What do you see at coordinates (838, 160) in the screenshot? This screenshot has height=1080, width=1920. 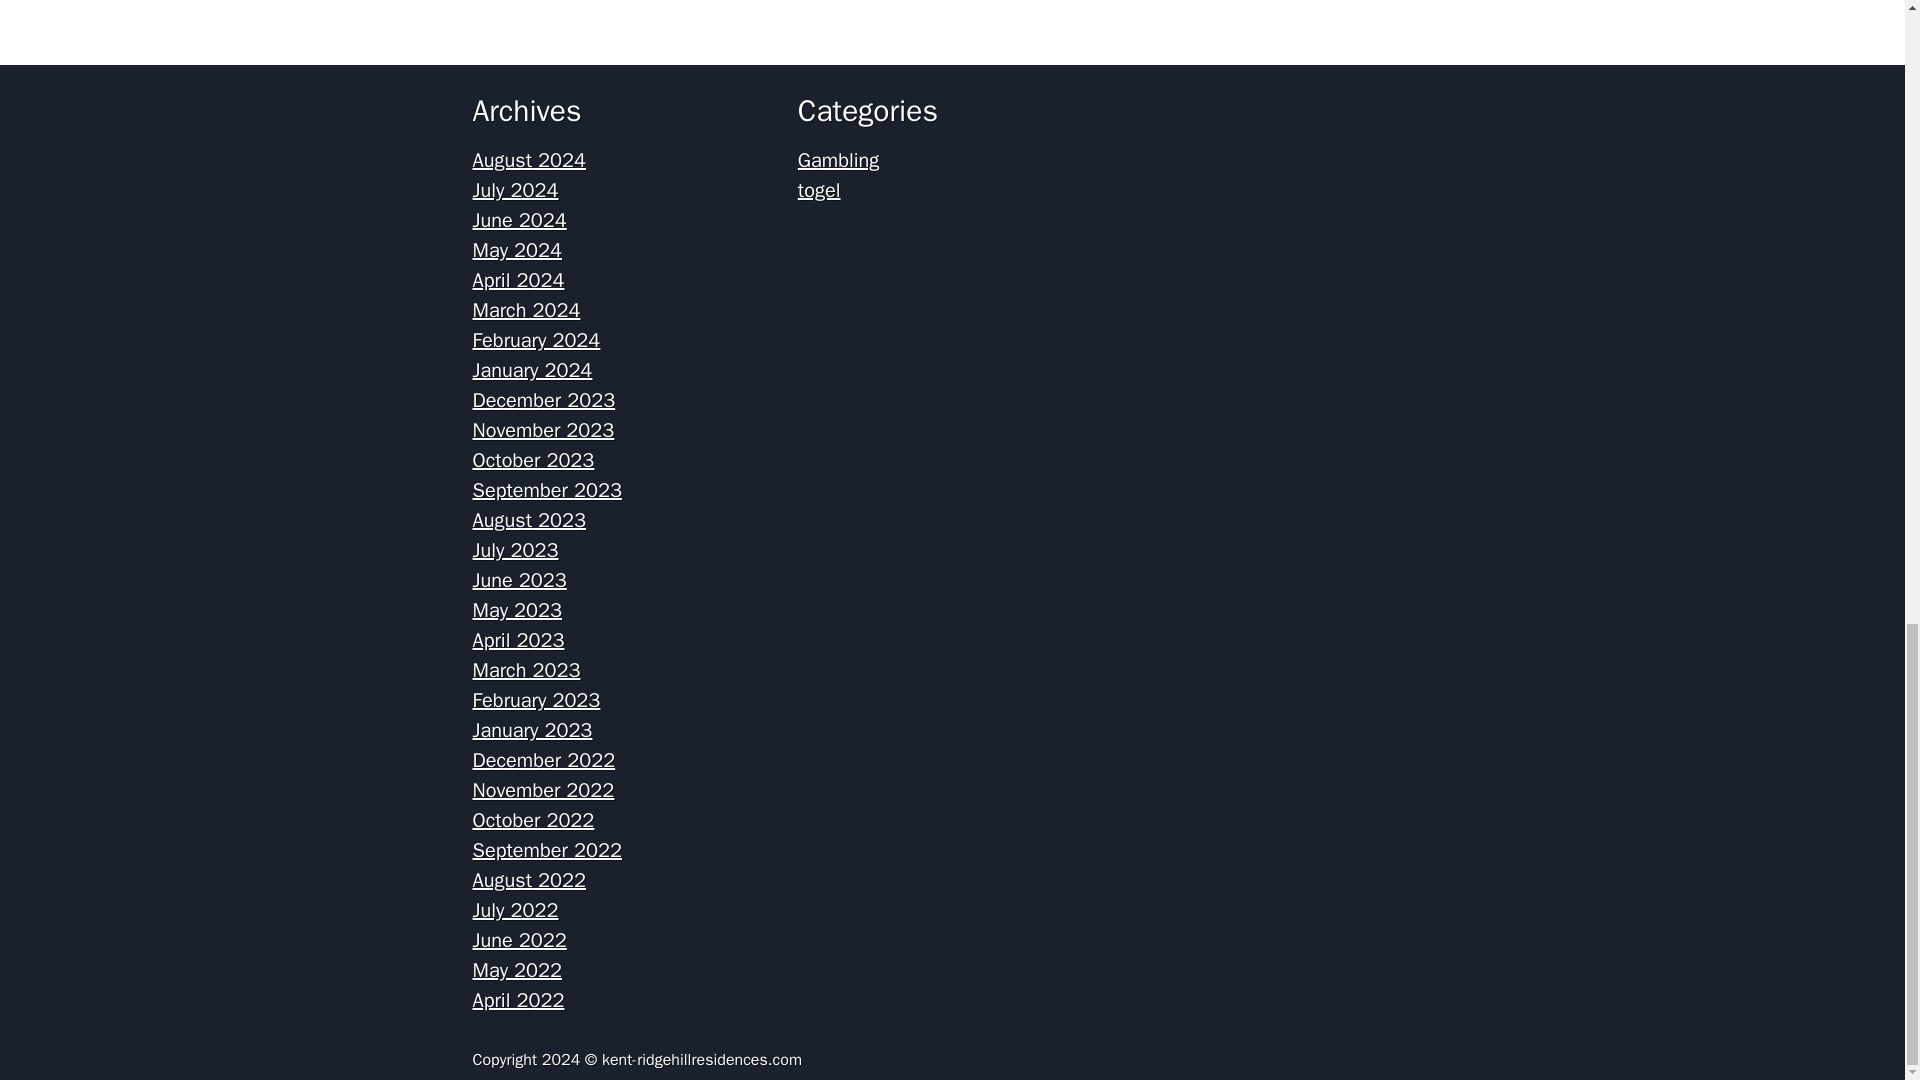 I see `Gambling` at bounding box center [838, 160].